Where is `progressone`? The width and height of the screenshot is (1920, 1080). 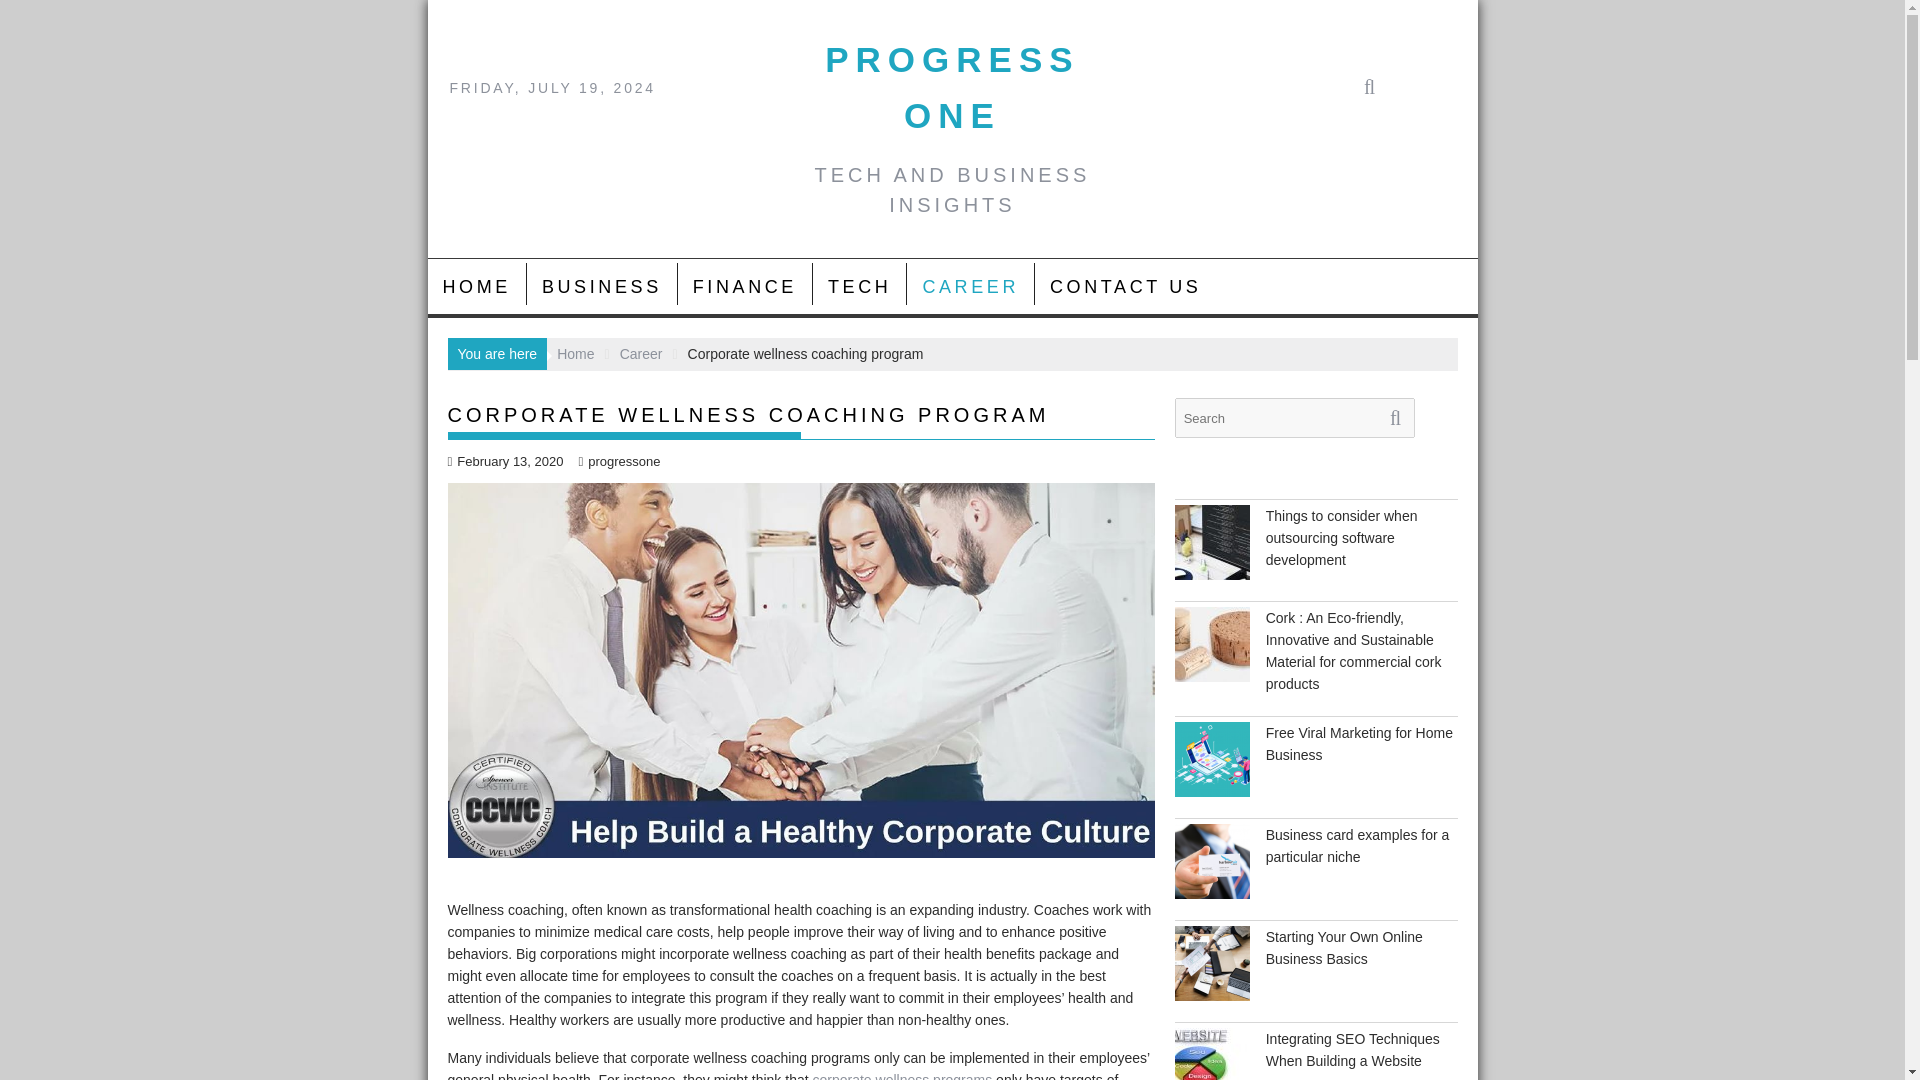 progressone is located at coordinates (618, 460).